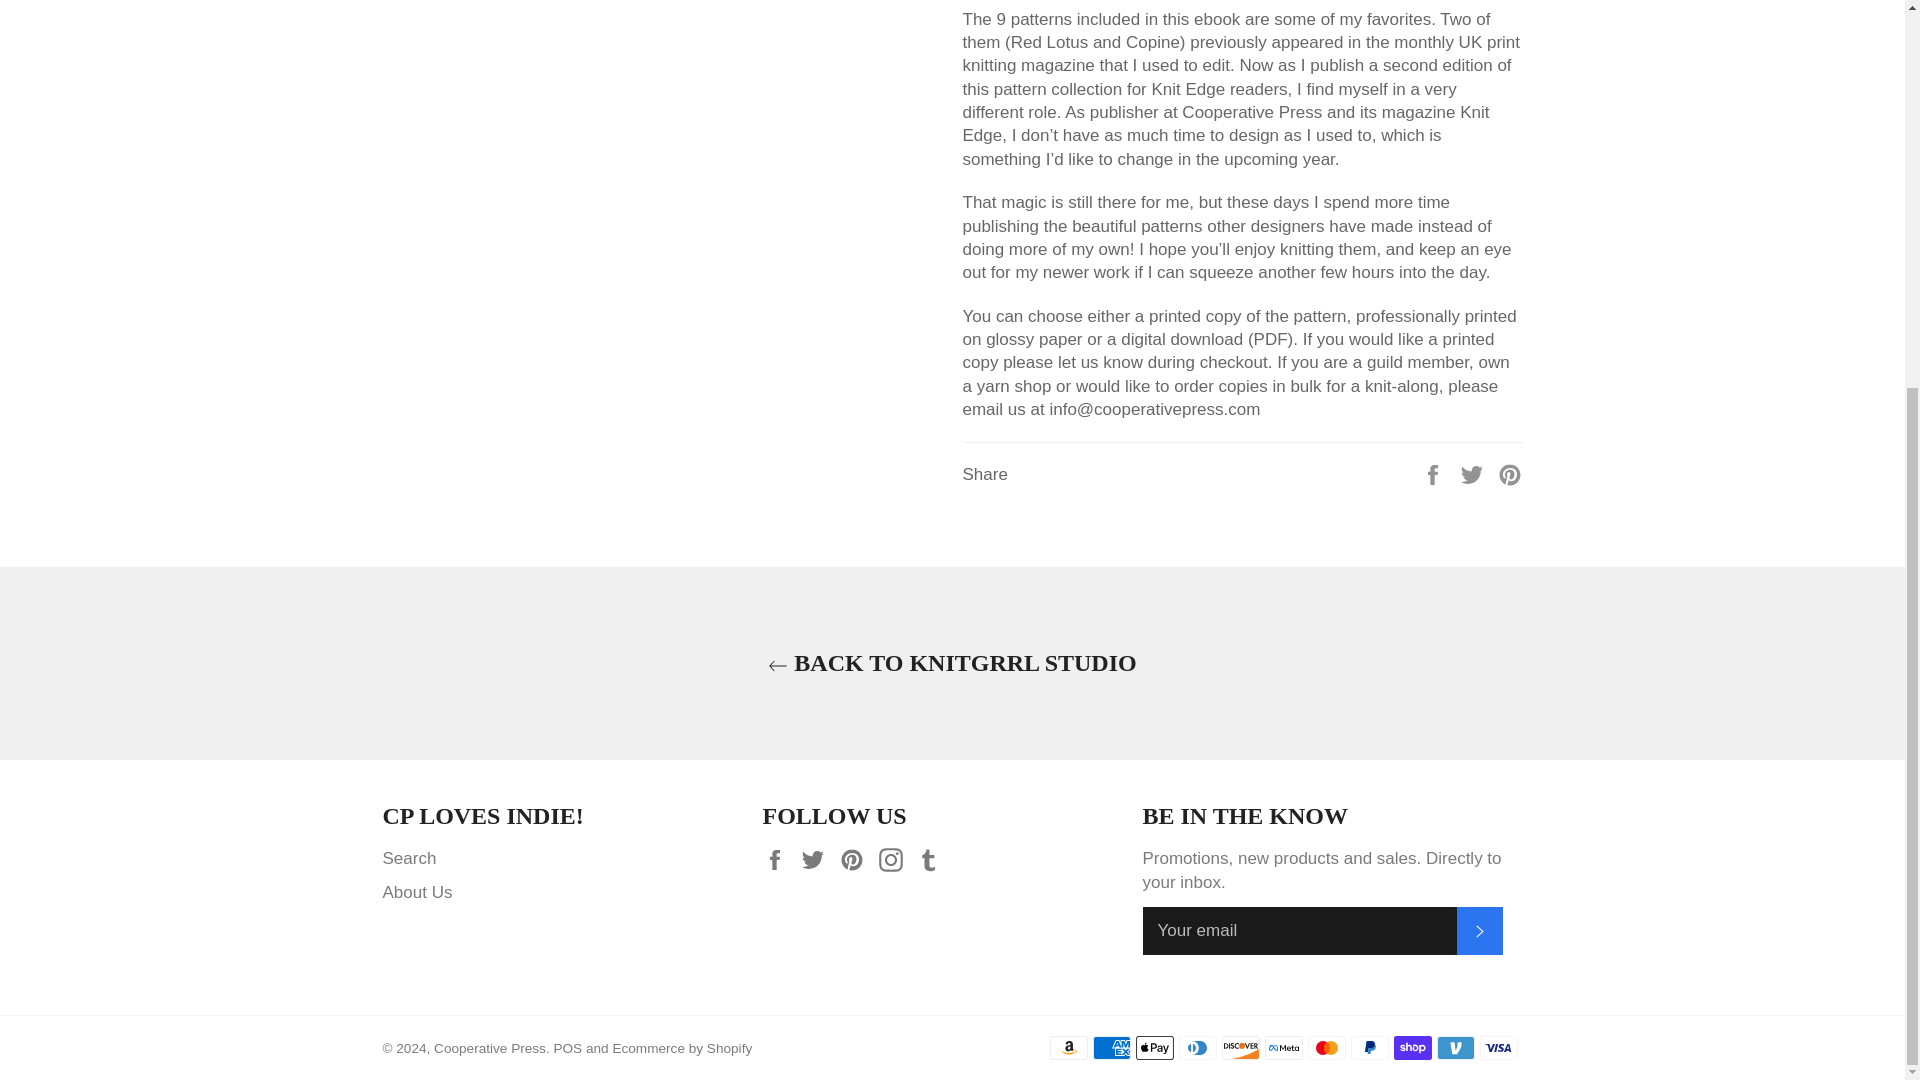  What do you see at coordinates (934, 858) in the screenshot?
I see `Cooperative Press on Tumblr` at bounding box center [934, 858].